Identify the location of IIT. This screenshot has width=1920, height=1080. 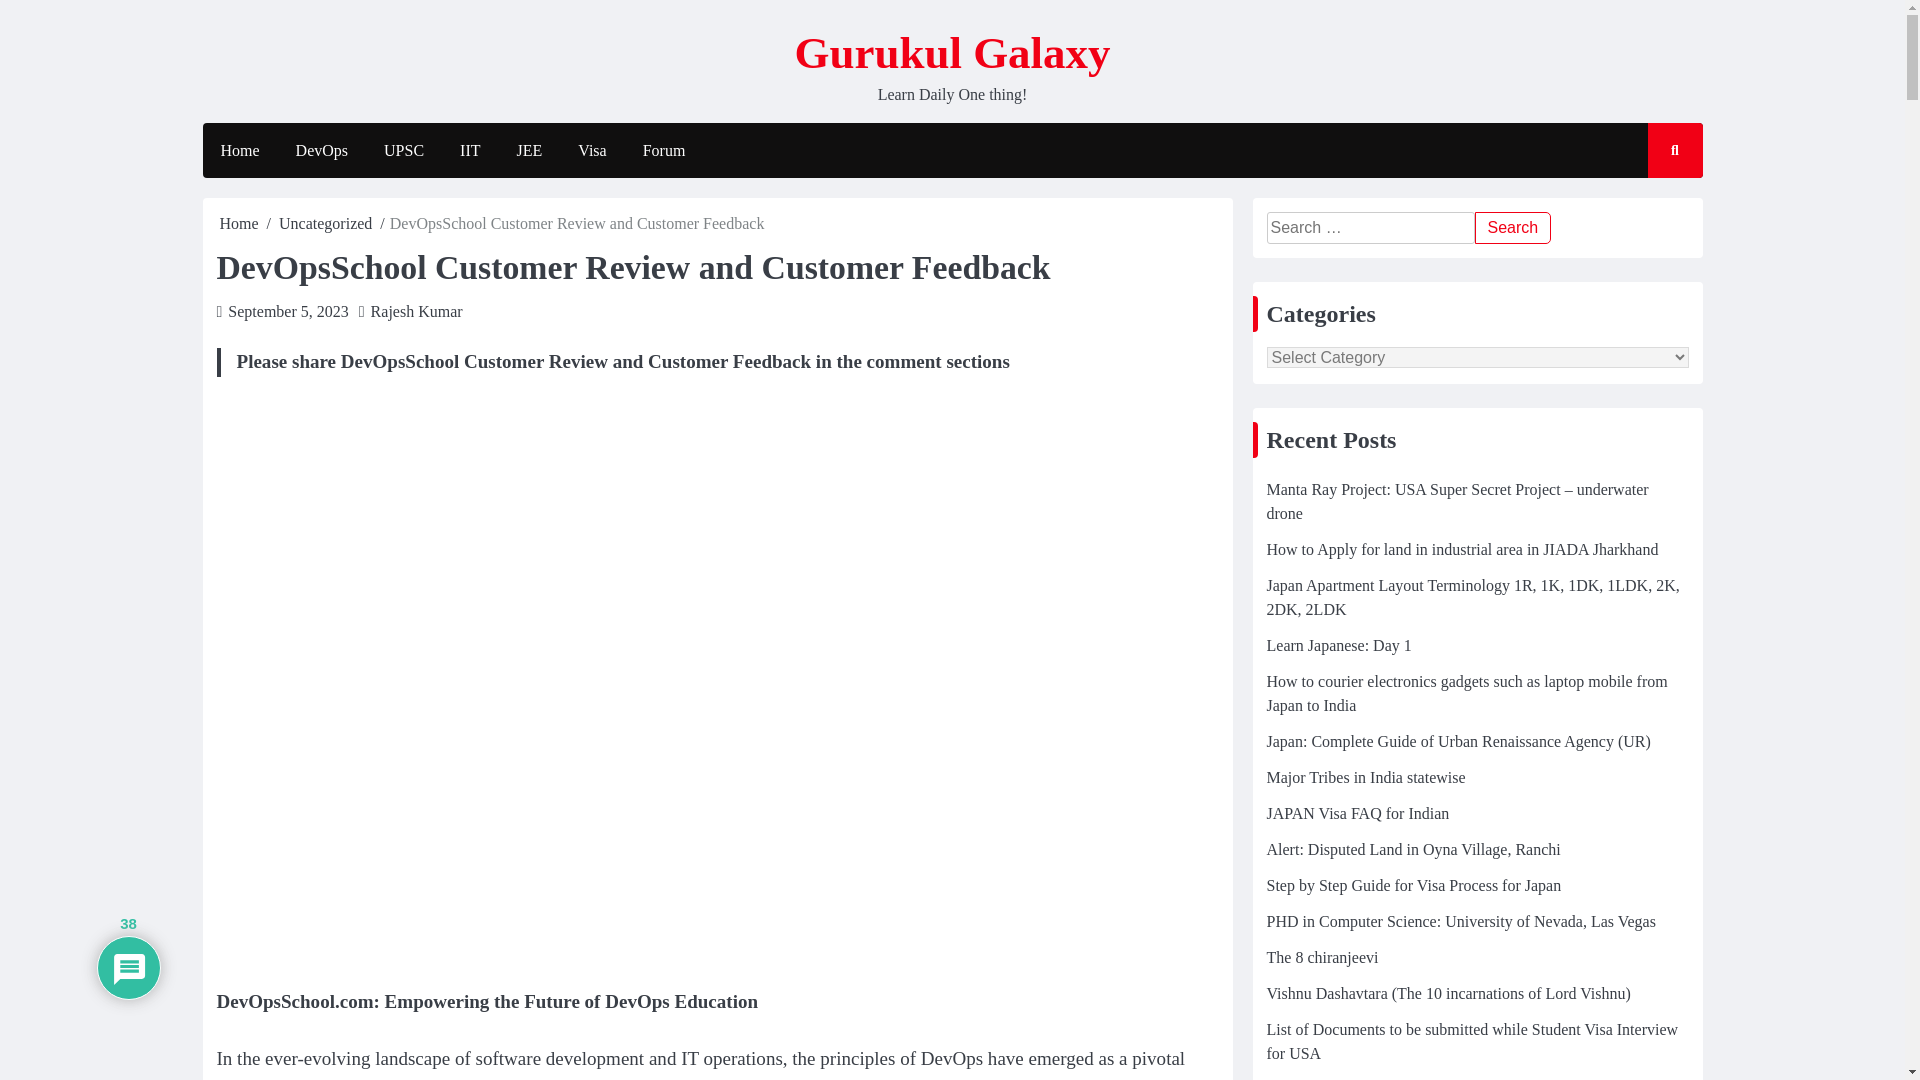
(469, 151).